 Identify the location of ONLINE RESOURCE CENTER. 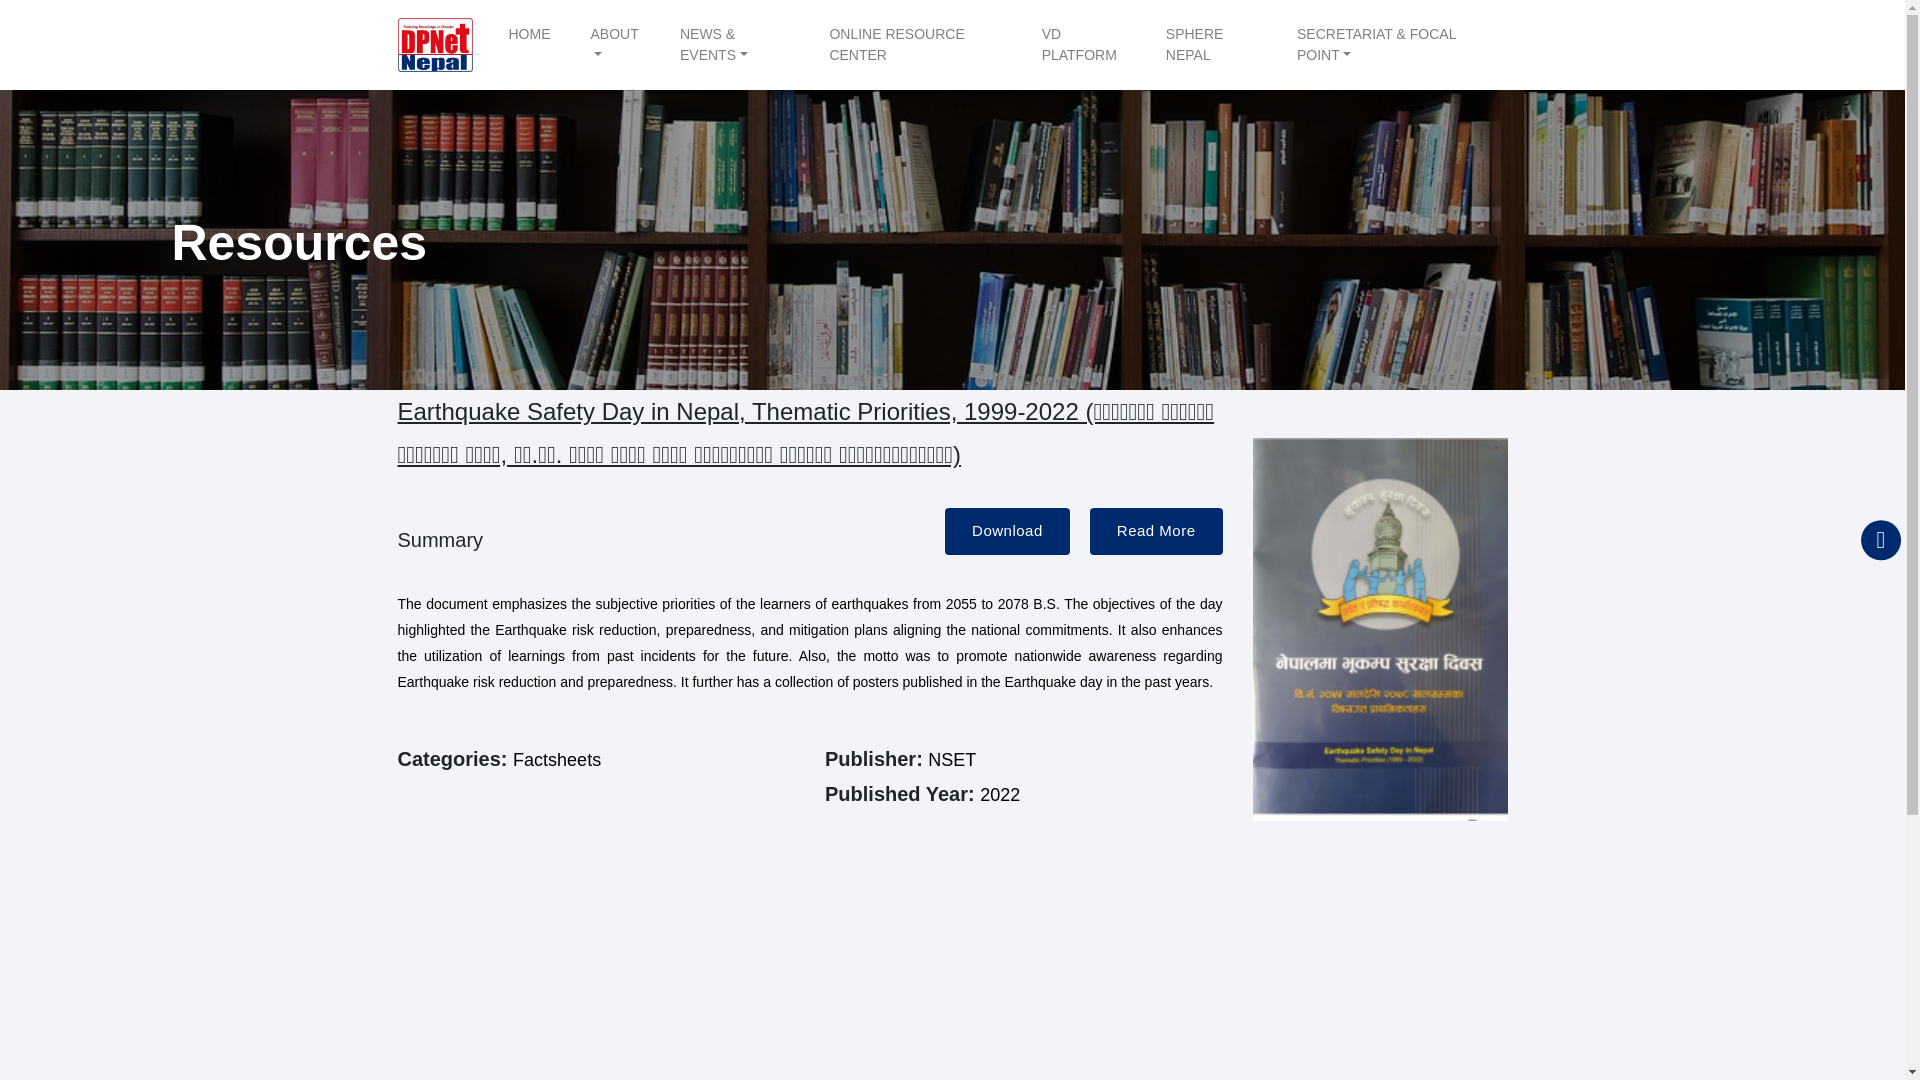
(914, 50).